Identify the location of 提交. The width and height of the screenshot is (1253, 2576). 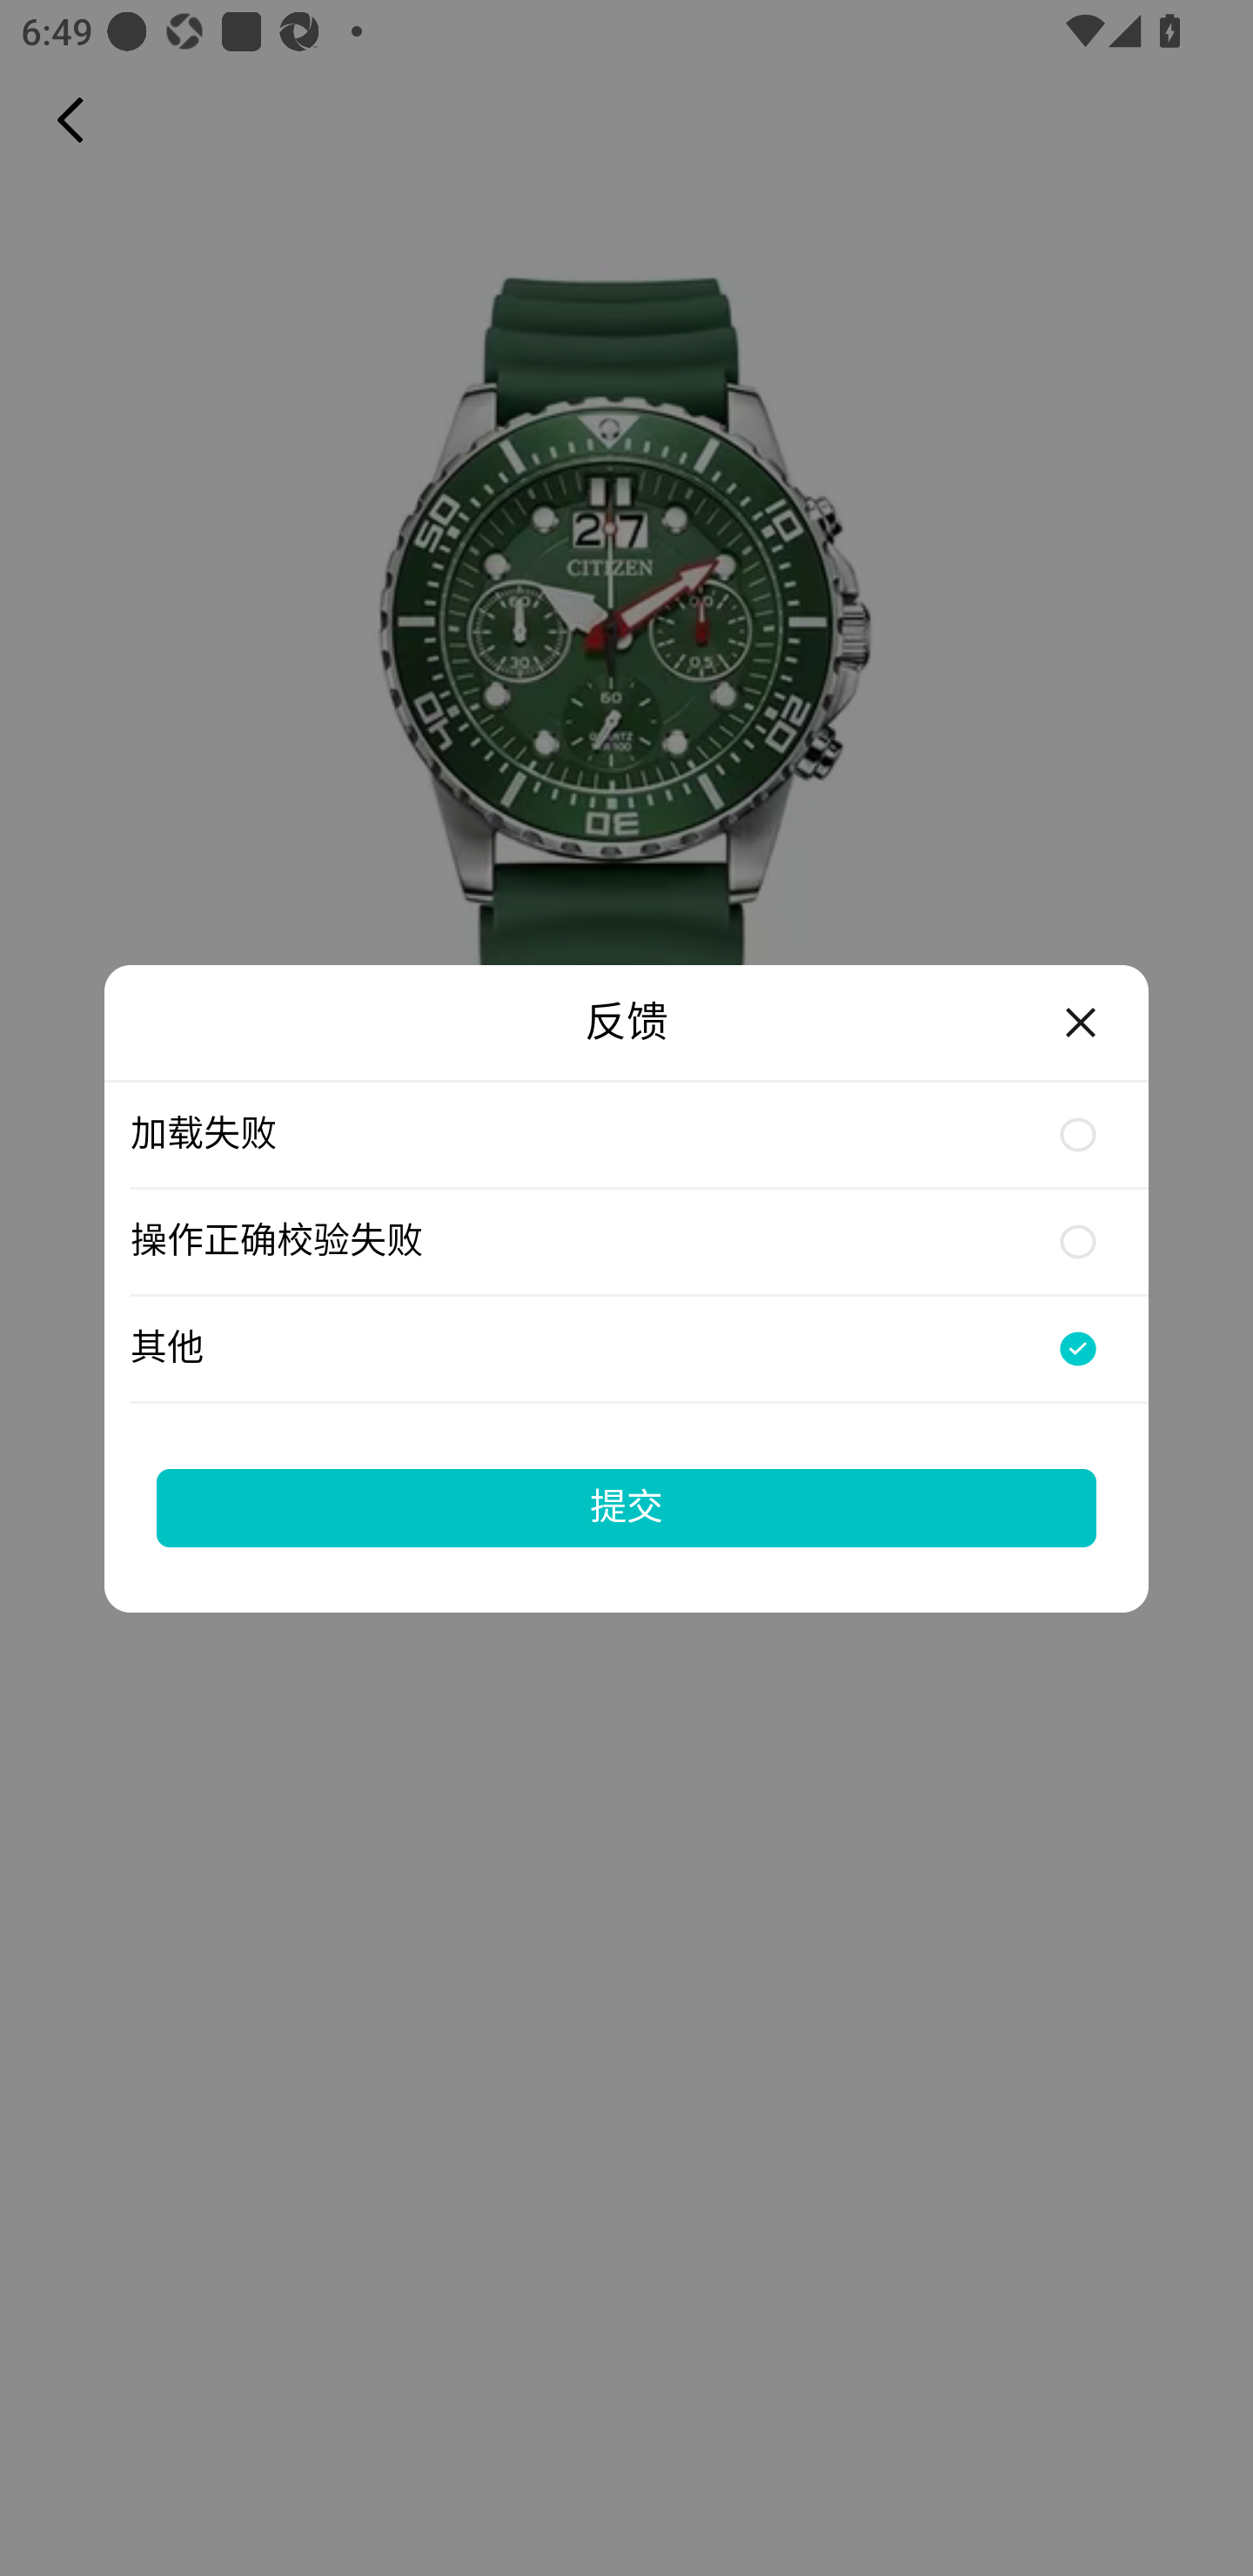
(626, 1507).